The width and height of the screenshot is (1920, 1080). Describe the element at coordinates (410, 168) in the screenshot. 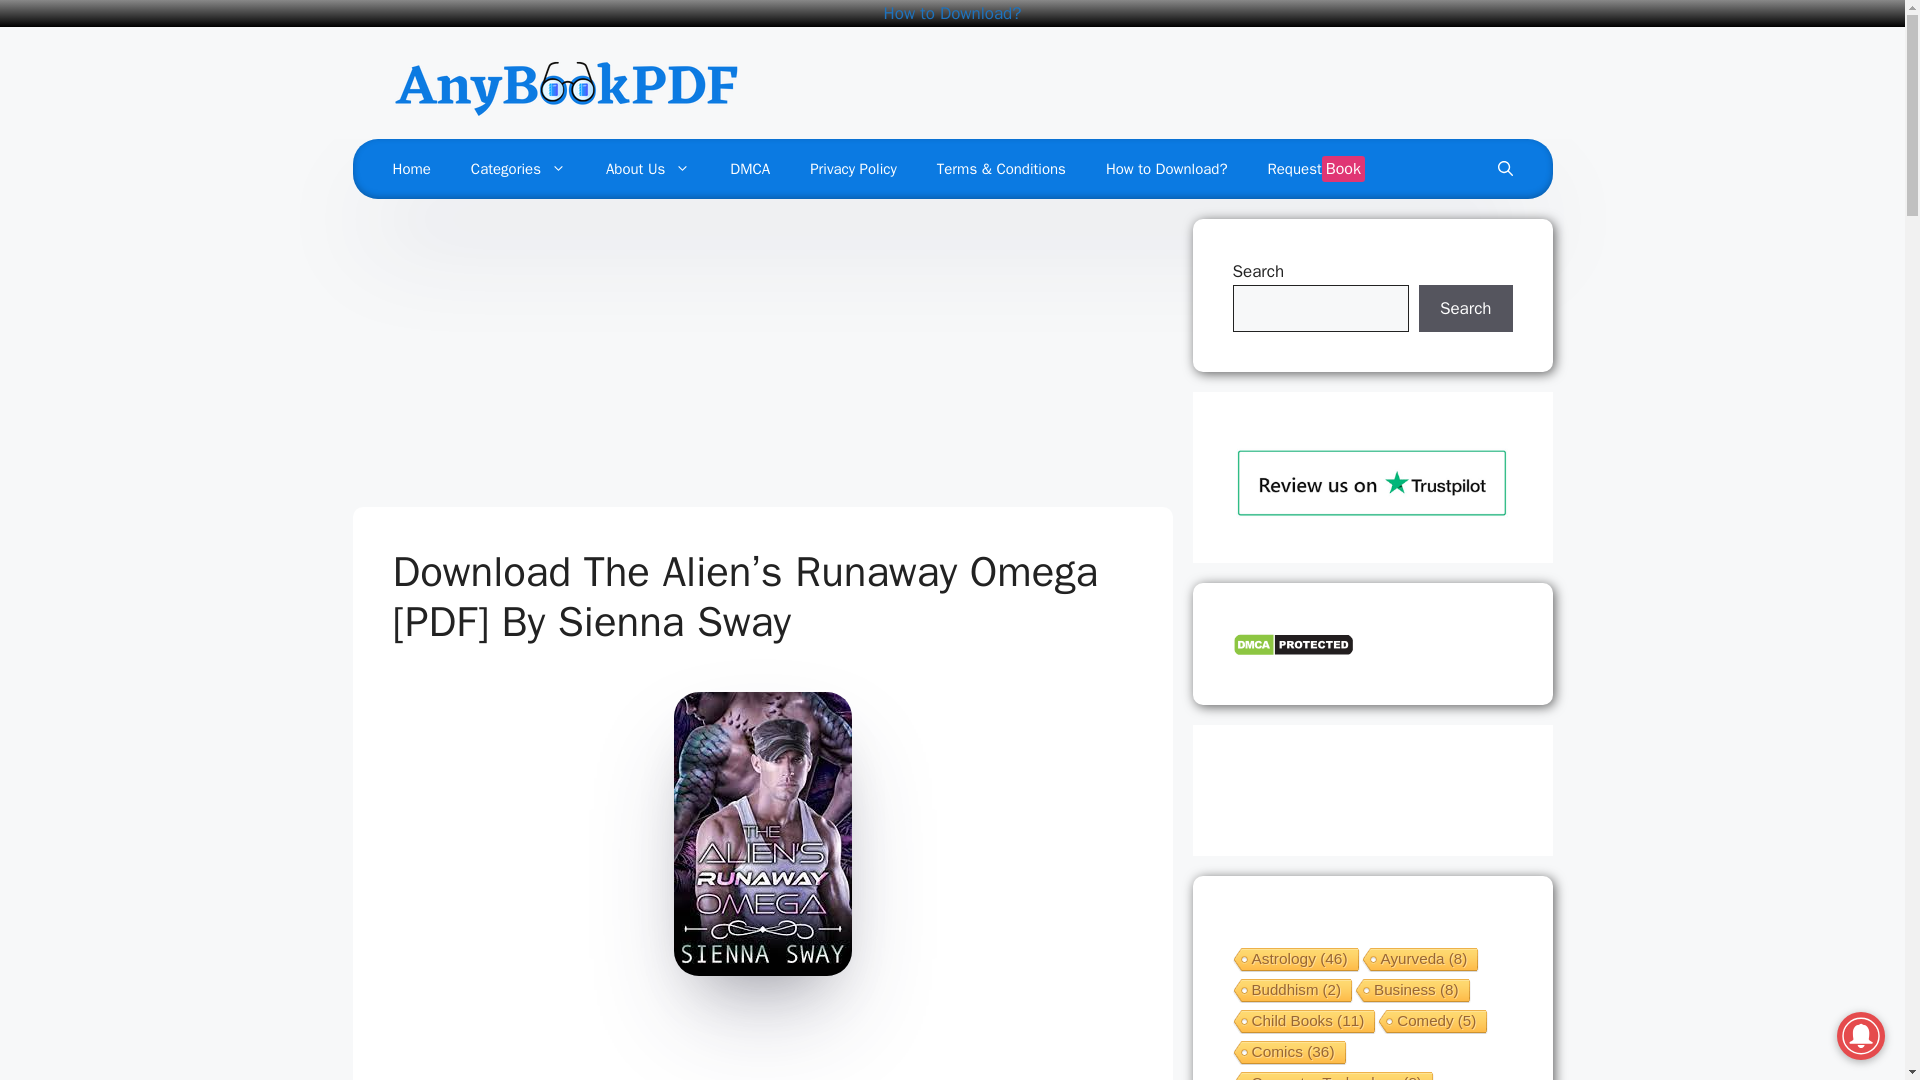

I see `Home` at that location.